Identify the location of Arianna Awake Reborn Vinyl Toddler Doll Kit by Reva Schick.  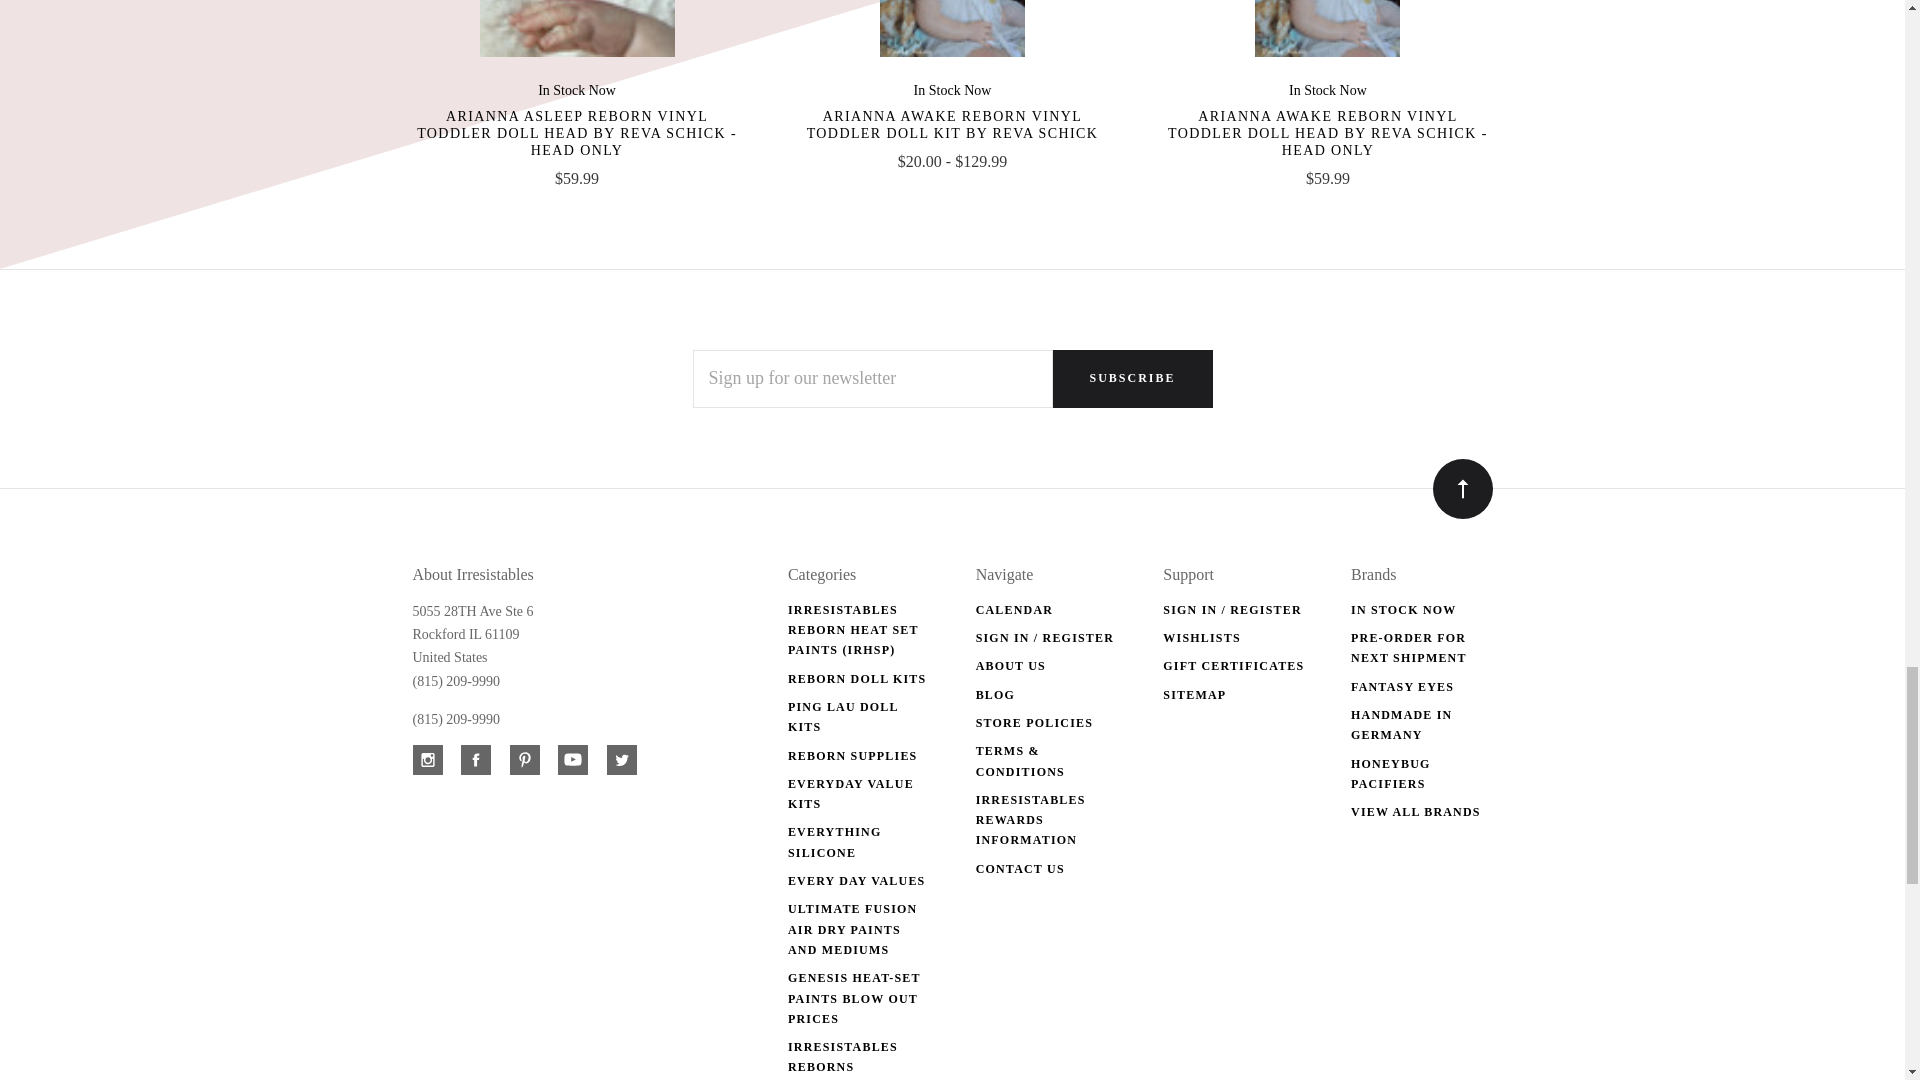
(952, 125).